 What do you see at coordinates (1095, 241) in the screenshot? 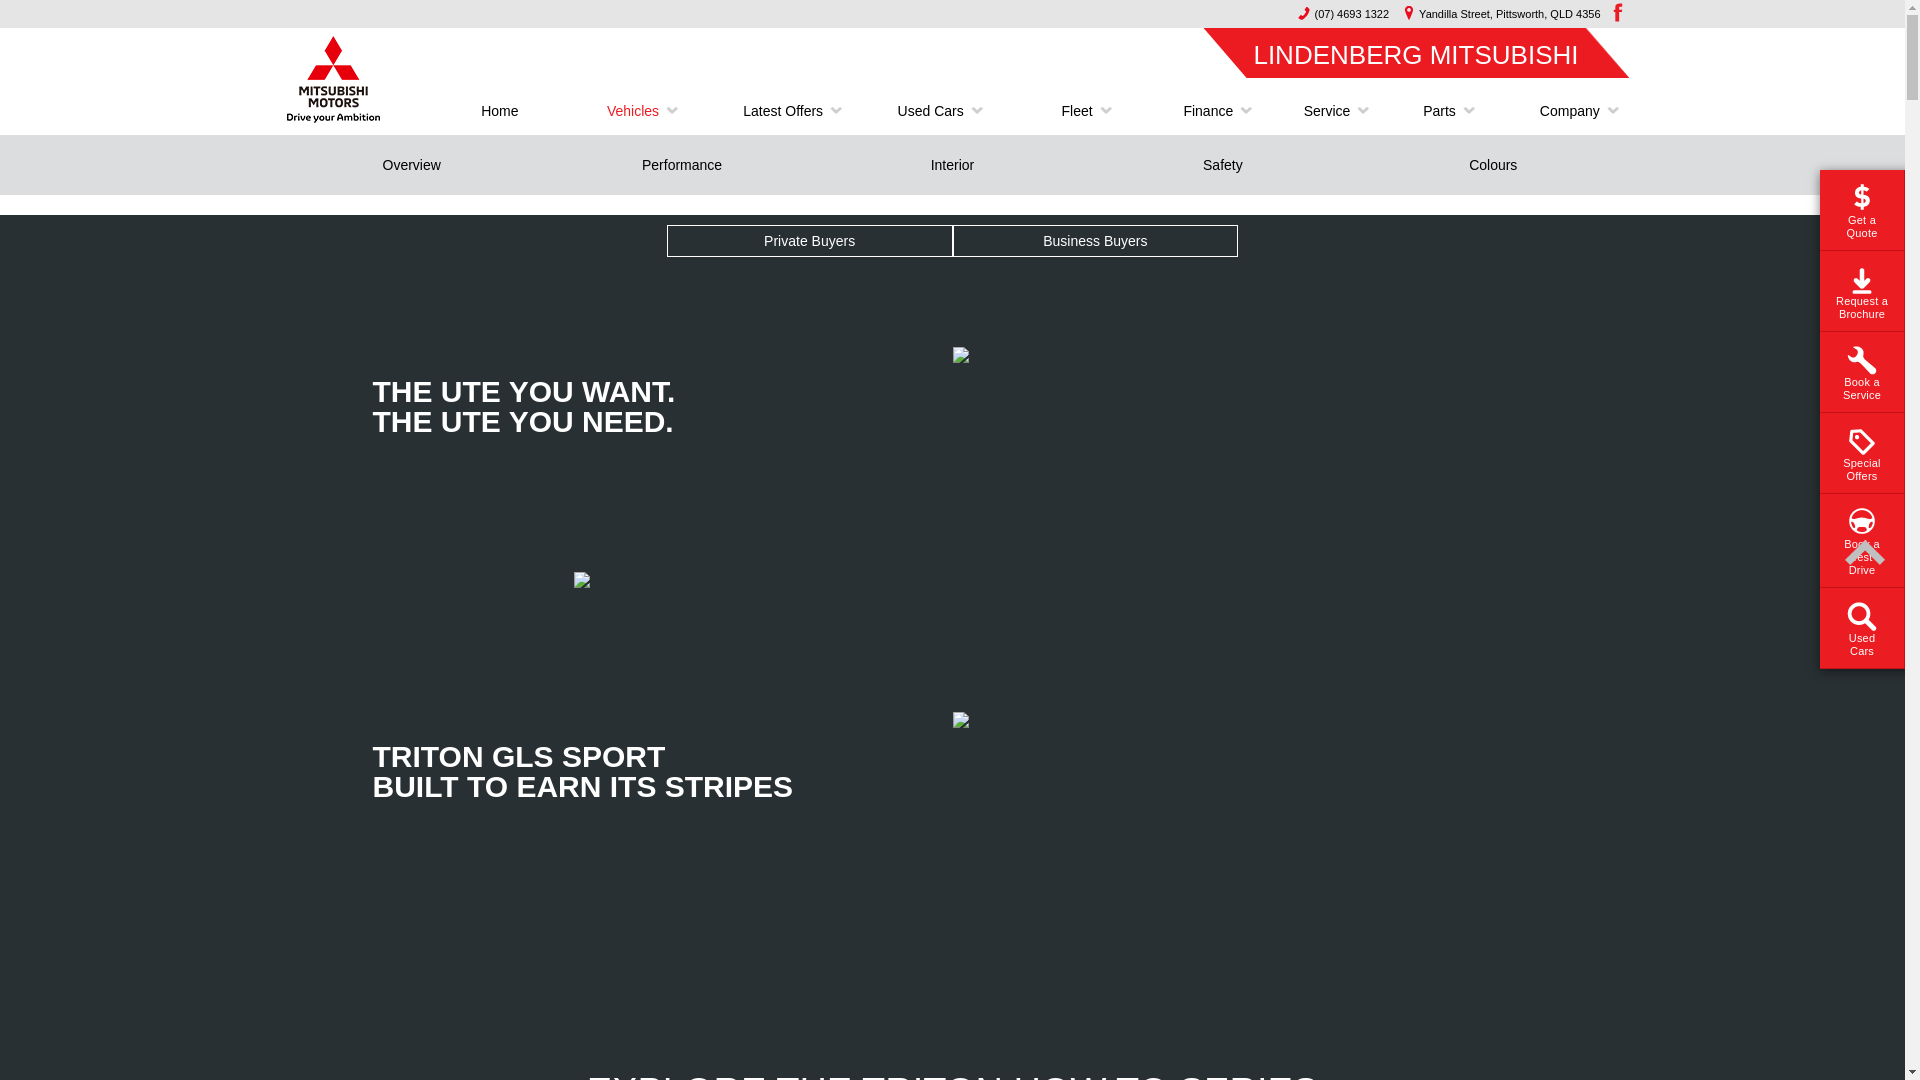
I see `Business Buyers` at bounding box center [1095, 241].